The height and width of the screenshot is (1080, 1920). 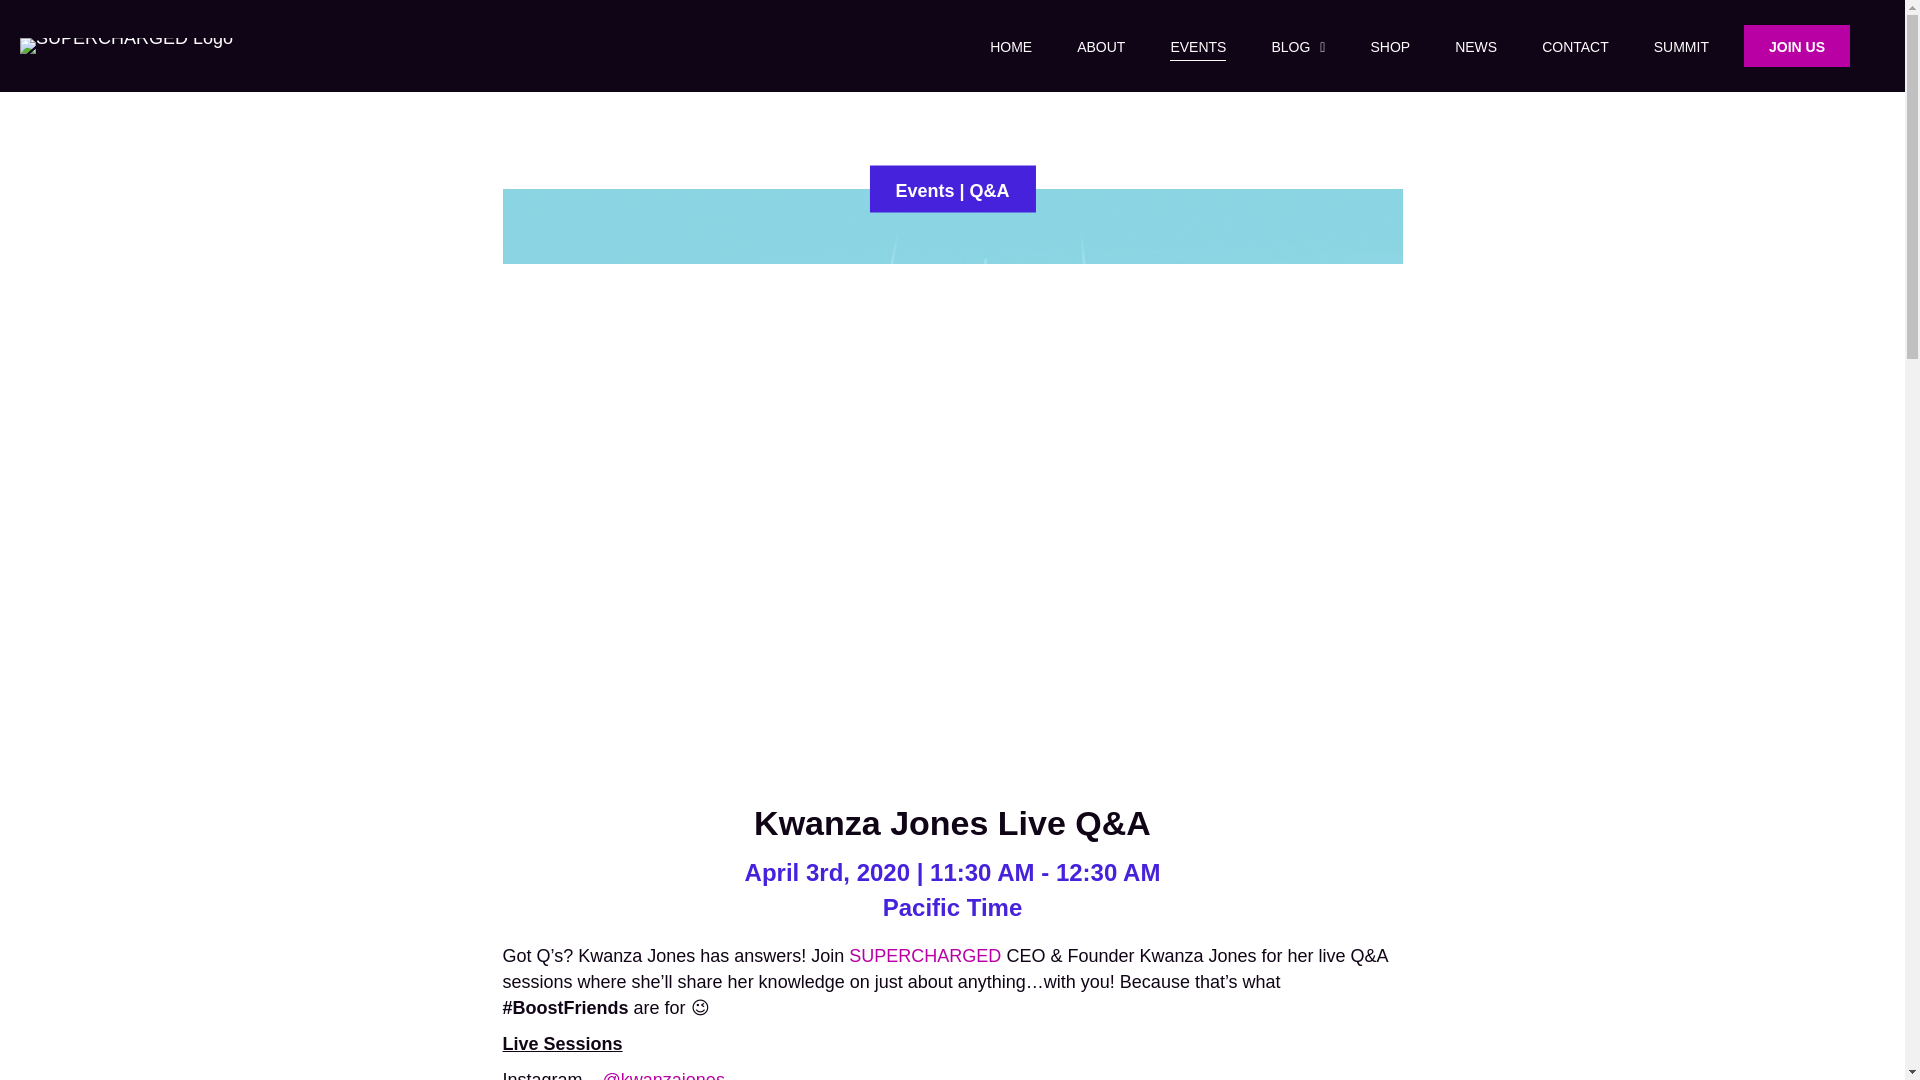 What do you see at coordinates (1575, 46) in the screenshot?
I see `CONTACT` at bounding box center [1575, 46].